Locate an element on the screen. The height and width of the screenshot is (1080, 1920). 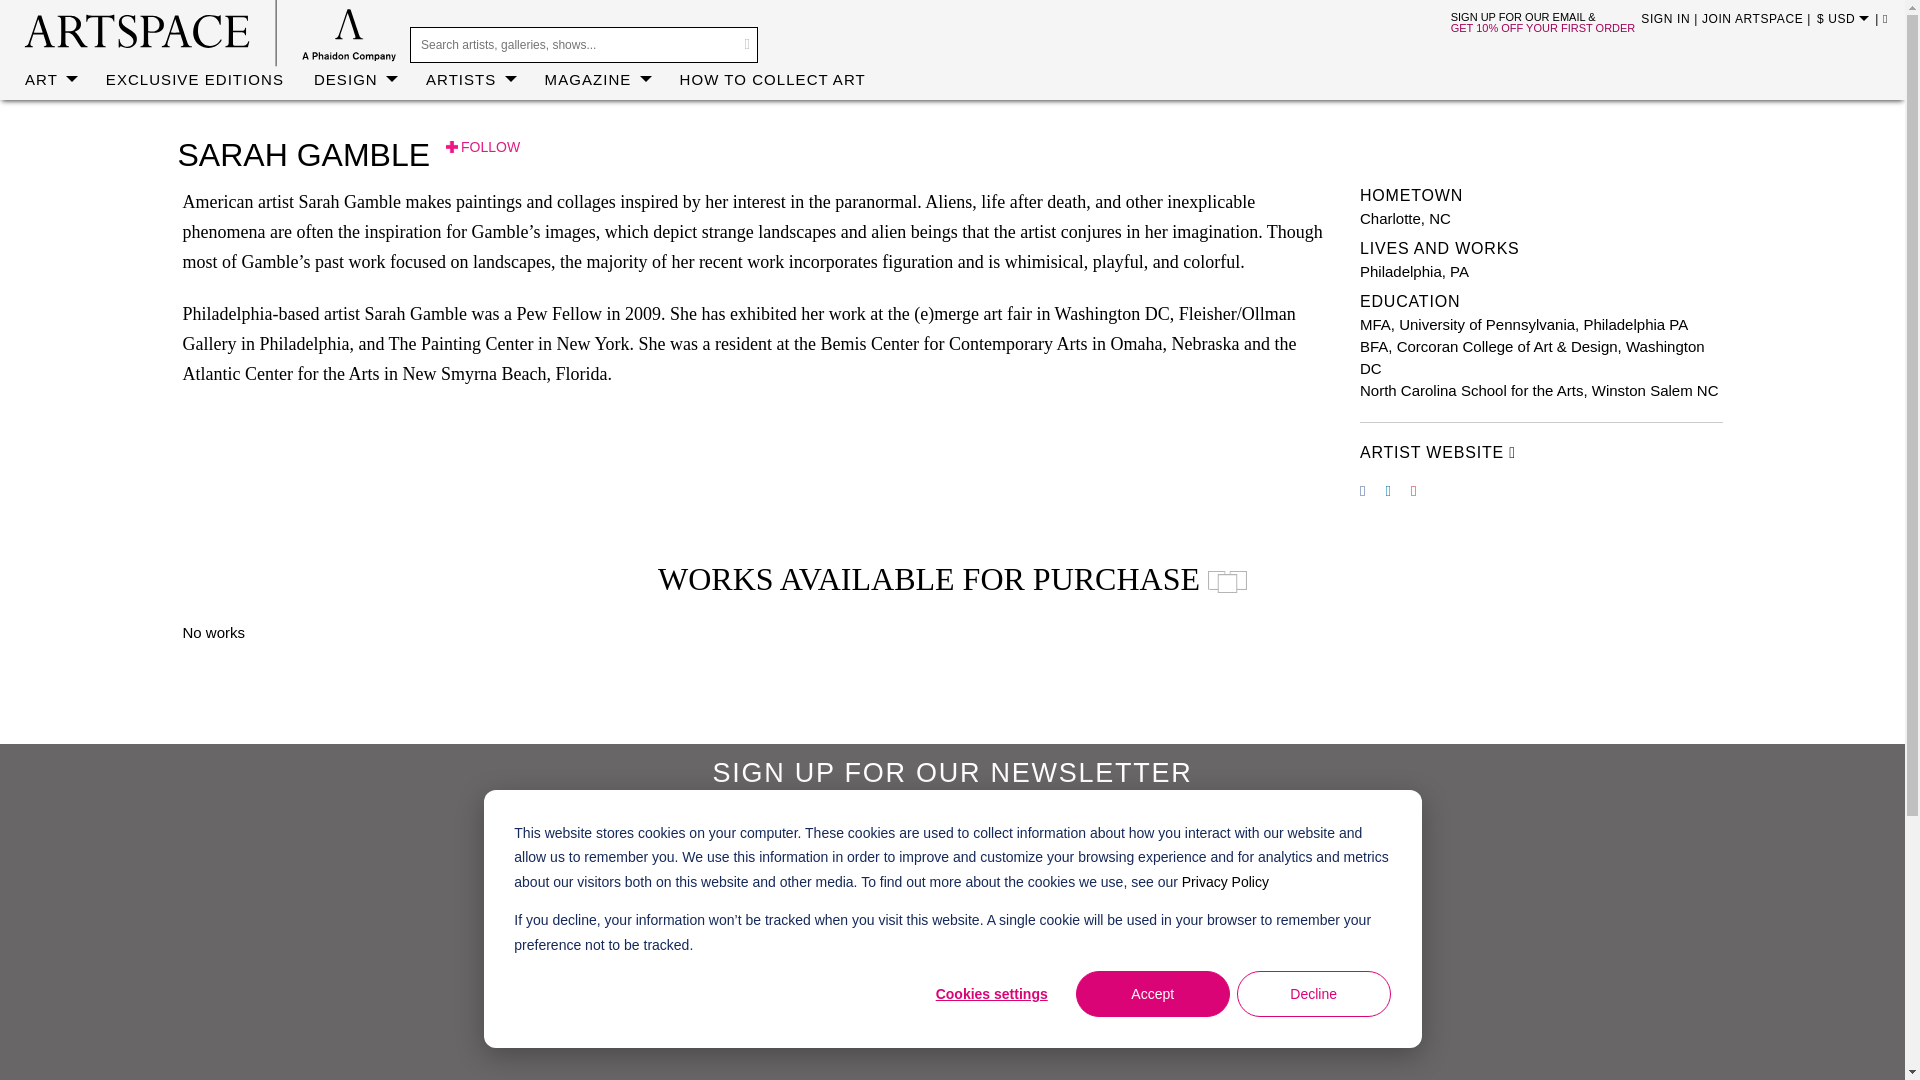
Form 0 is located at coordinates (952, 950).